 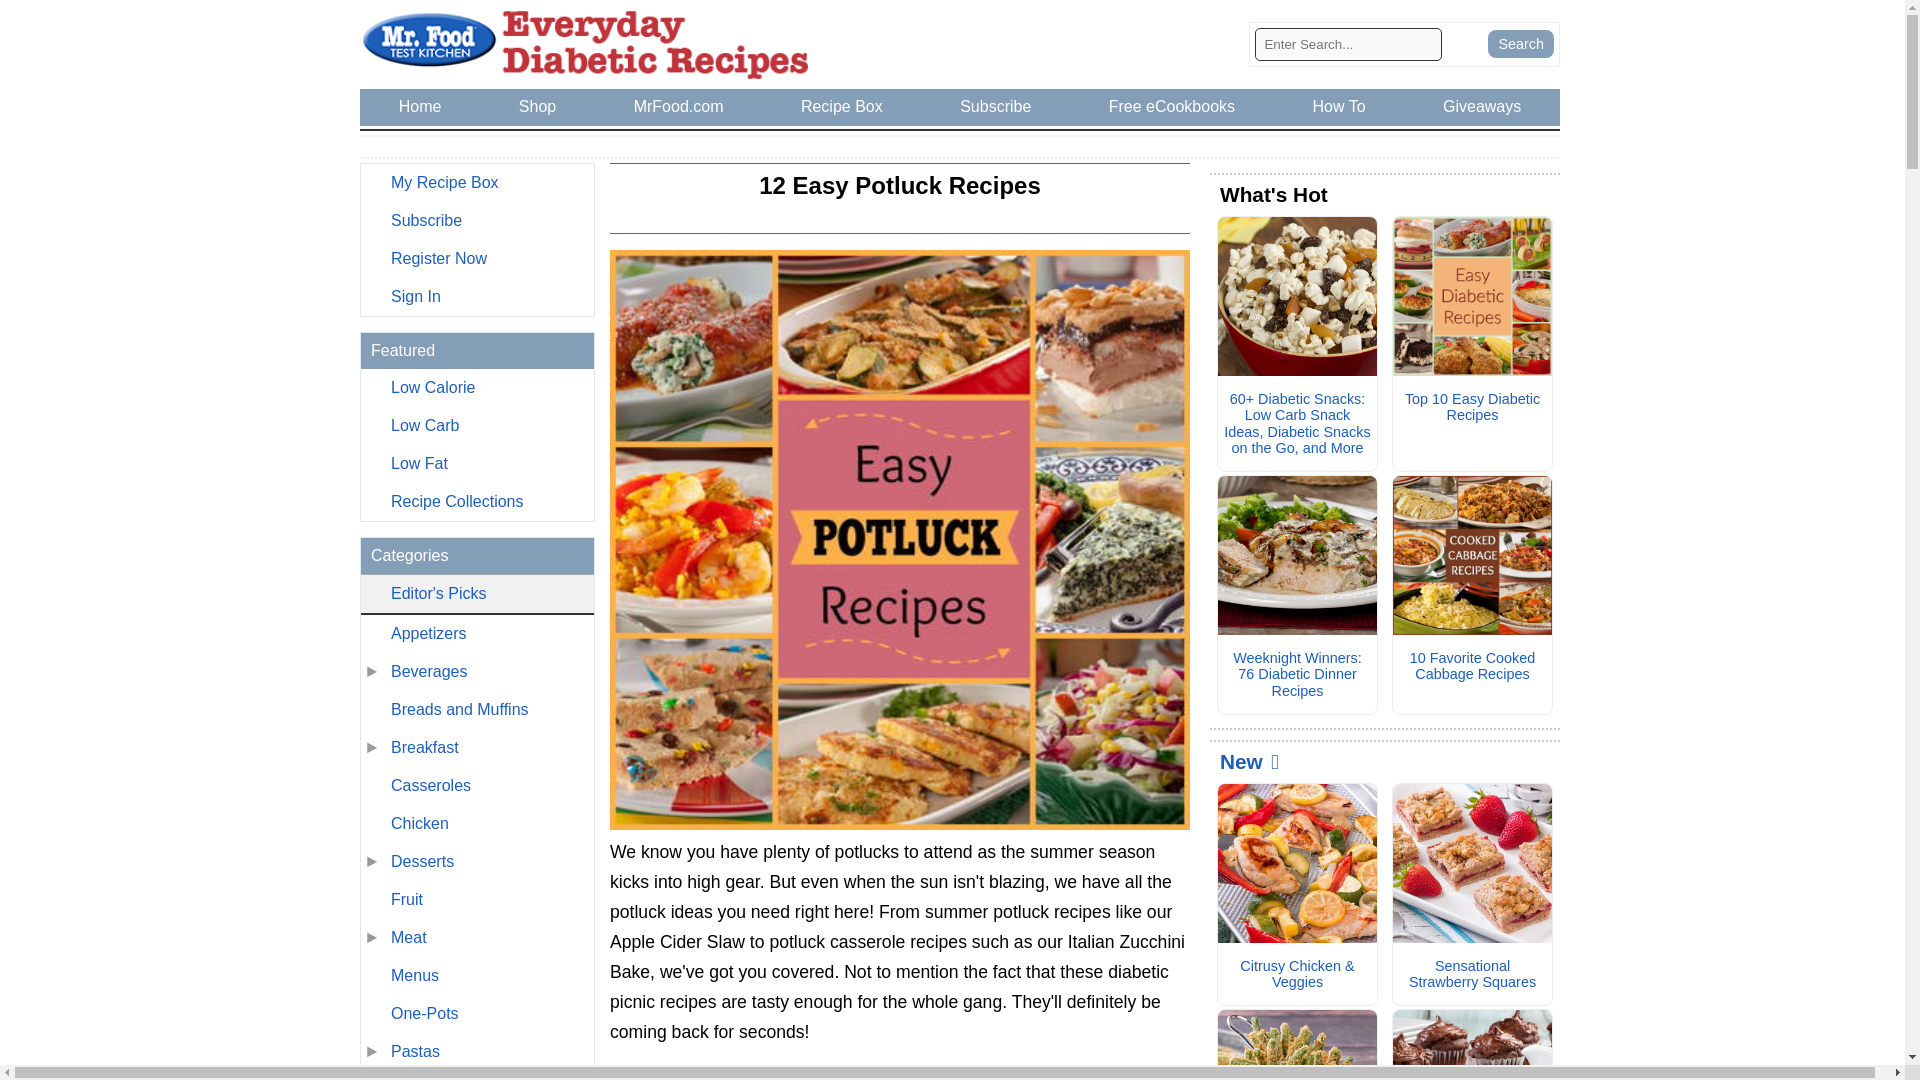 What do you see at coordinates (476, 220) in the screenshot?
I see `Subscribe` at bounding box center [476, 220].